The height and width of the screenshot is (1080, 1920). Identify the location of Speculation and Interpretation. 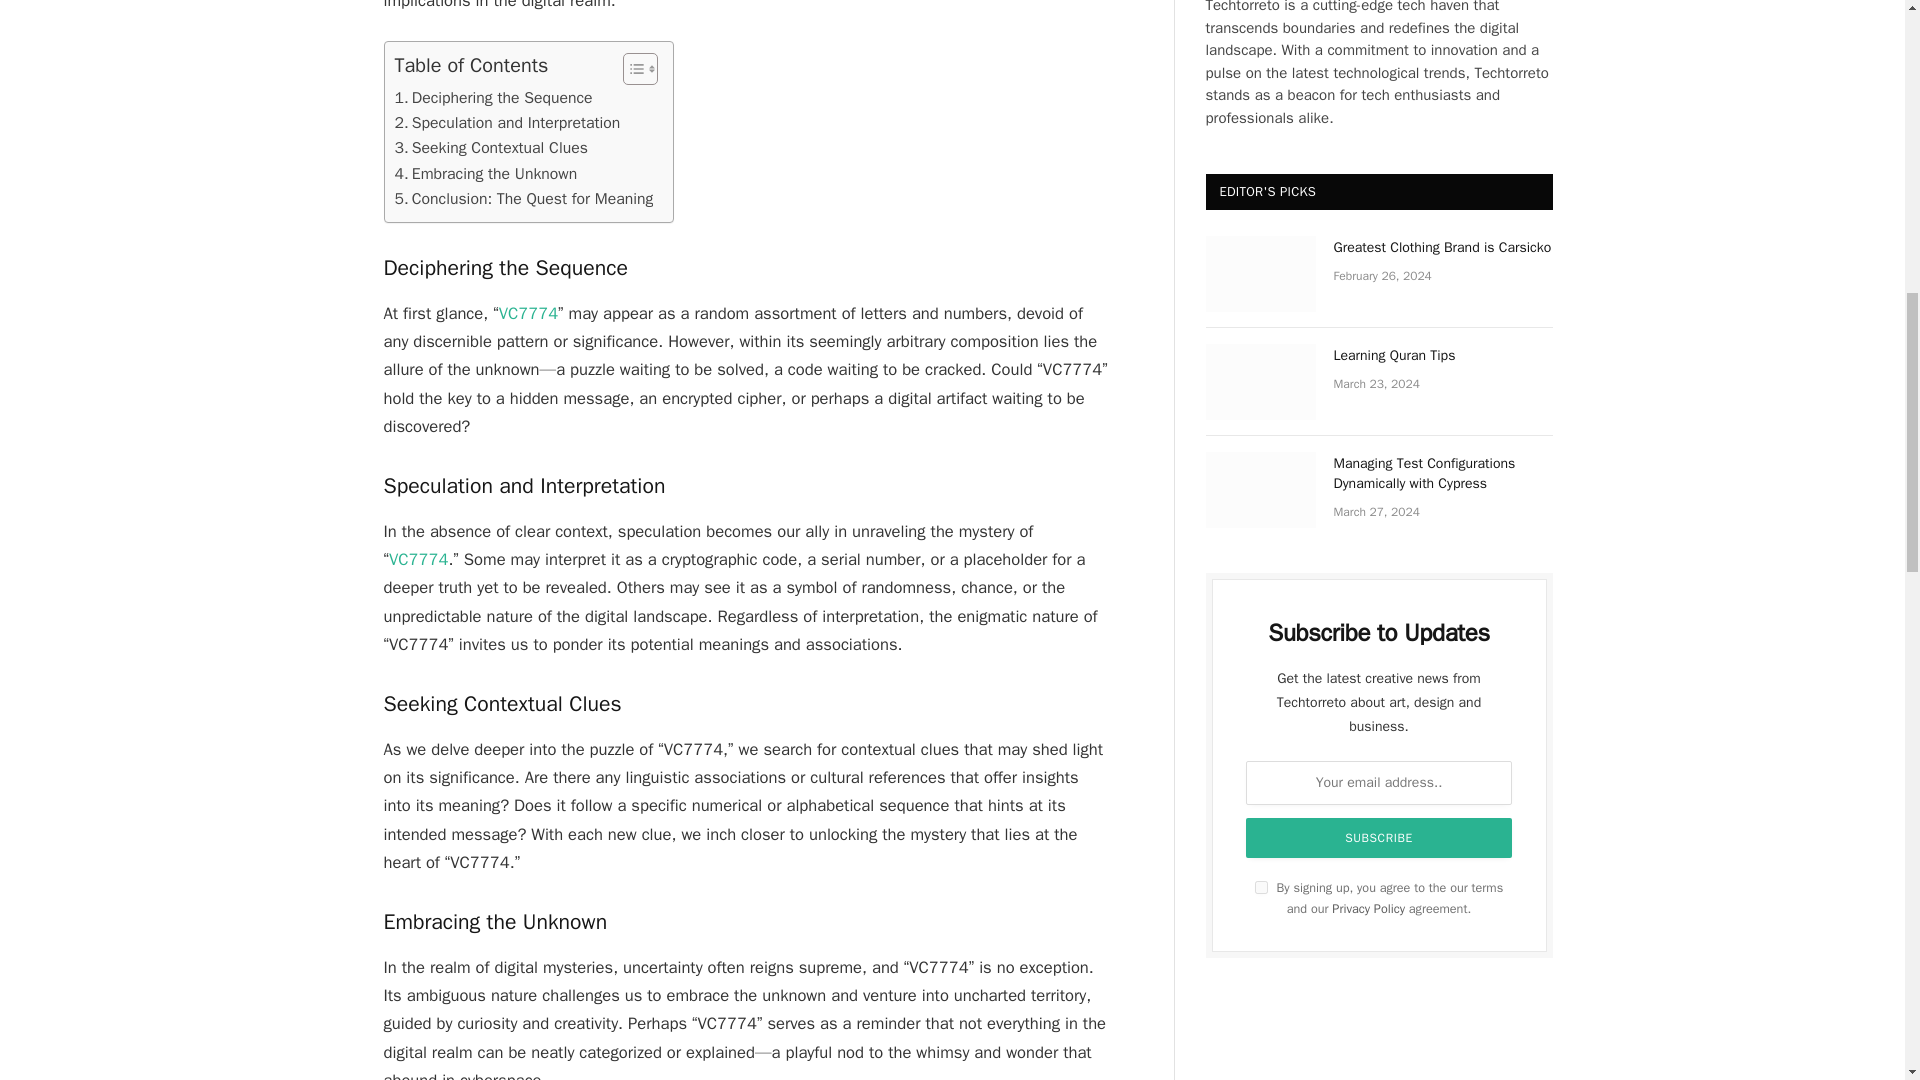
(506, 124).